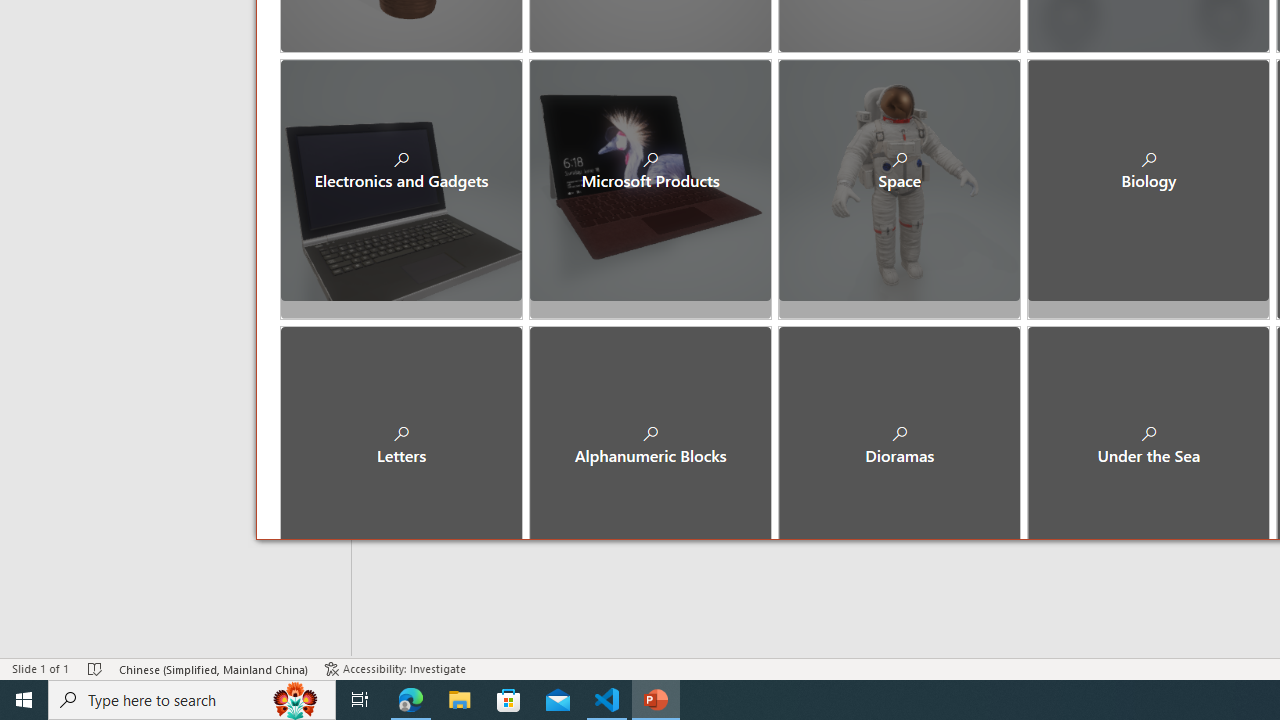  I want to click on Biology, so click(1148, 180).